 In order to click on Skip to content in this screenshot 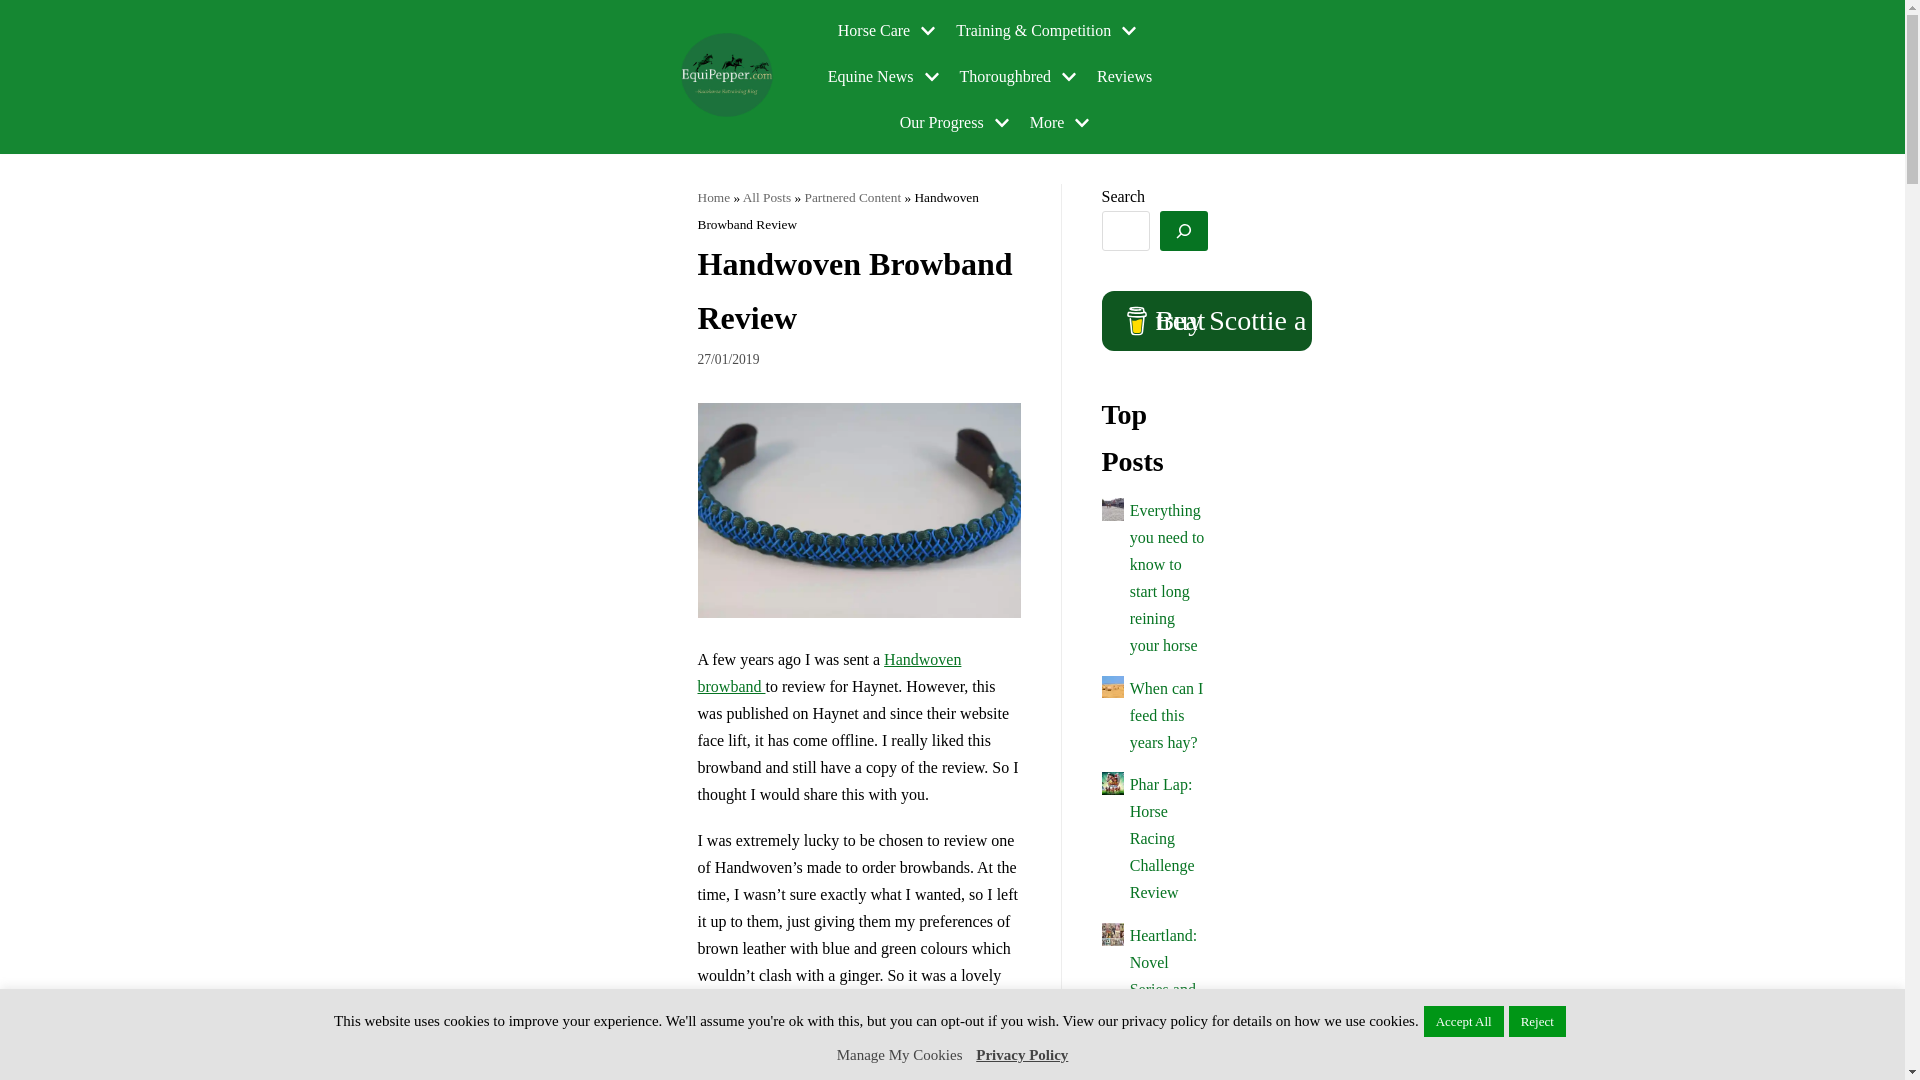, I will do `click(20, 10)`.